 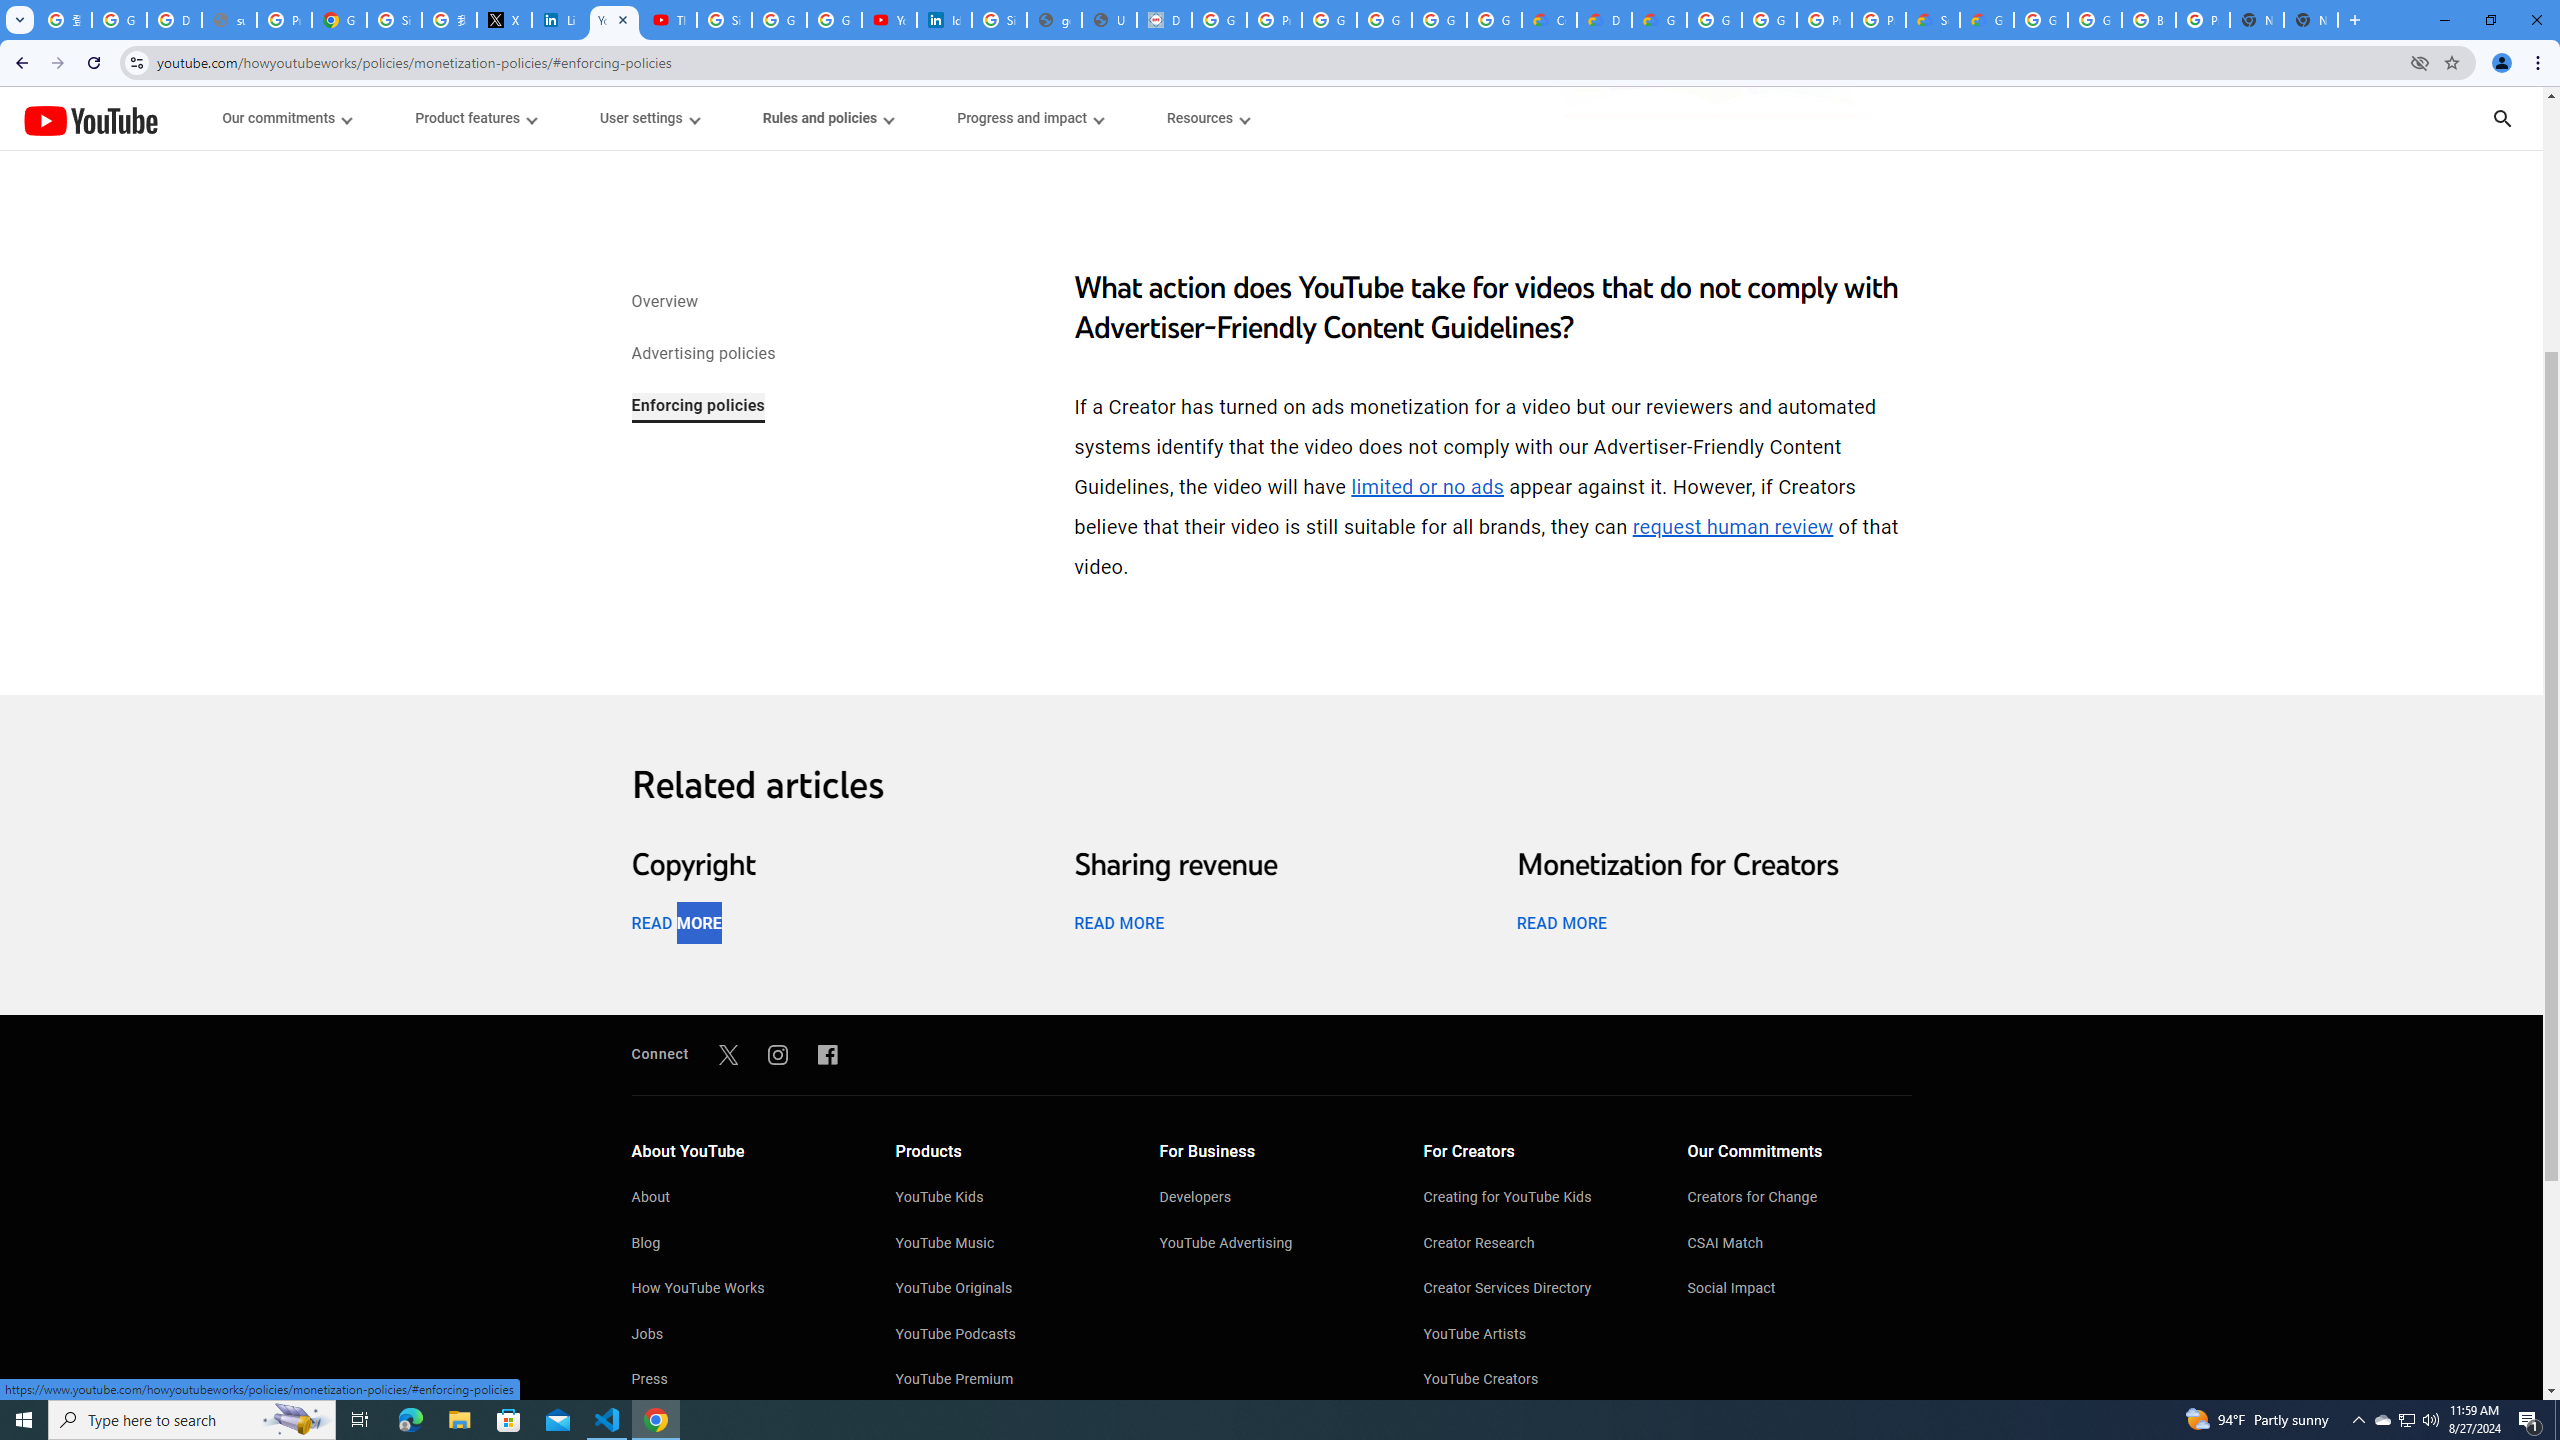 What do you see at coordinates (394, 20) in the screenshot?
I see `Sign in - Google Accounts` at bounding box center [394, 20].